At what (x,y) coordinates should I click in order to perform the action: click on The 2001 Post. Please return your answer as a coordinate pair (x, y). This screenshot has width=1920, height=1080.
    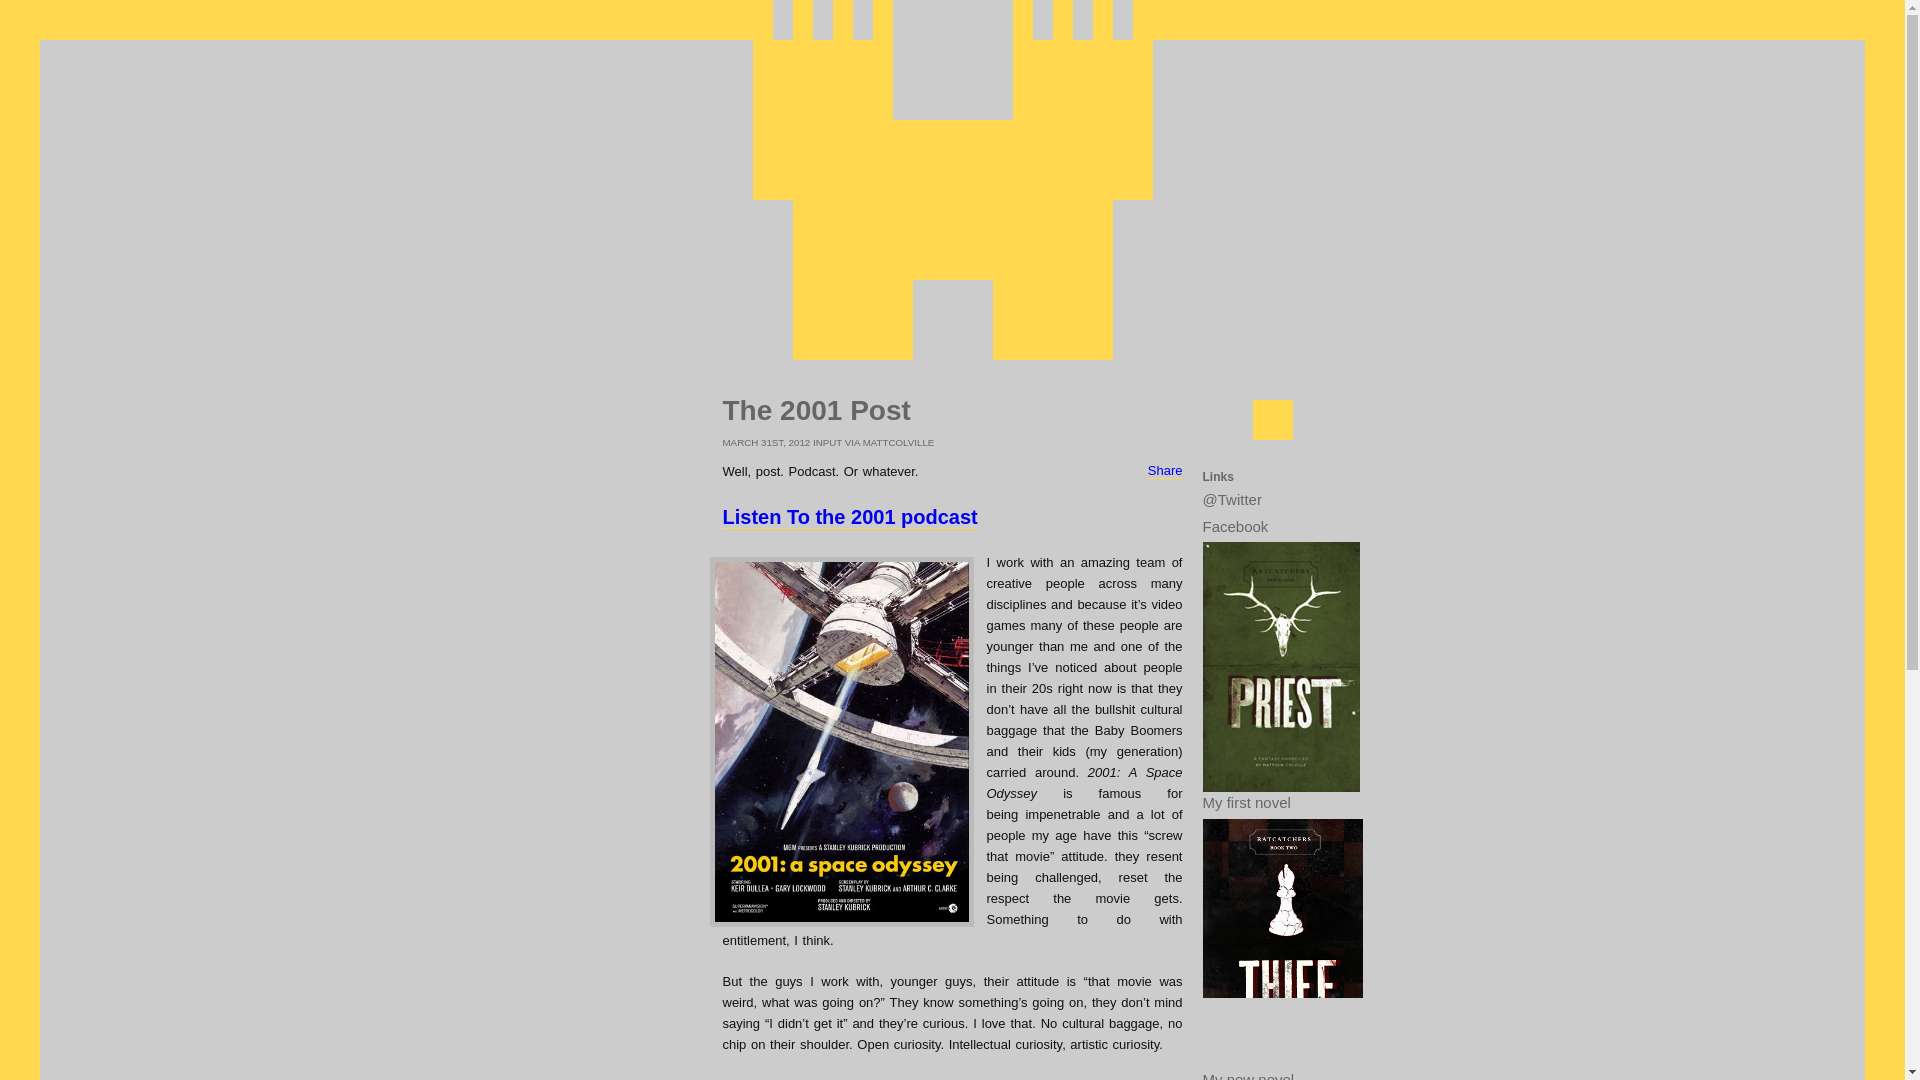
    Looking at the image, I should click on (816, 410).